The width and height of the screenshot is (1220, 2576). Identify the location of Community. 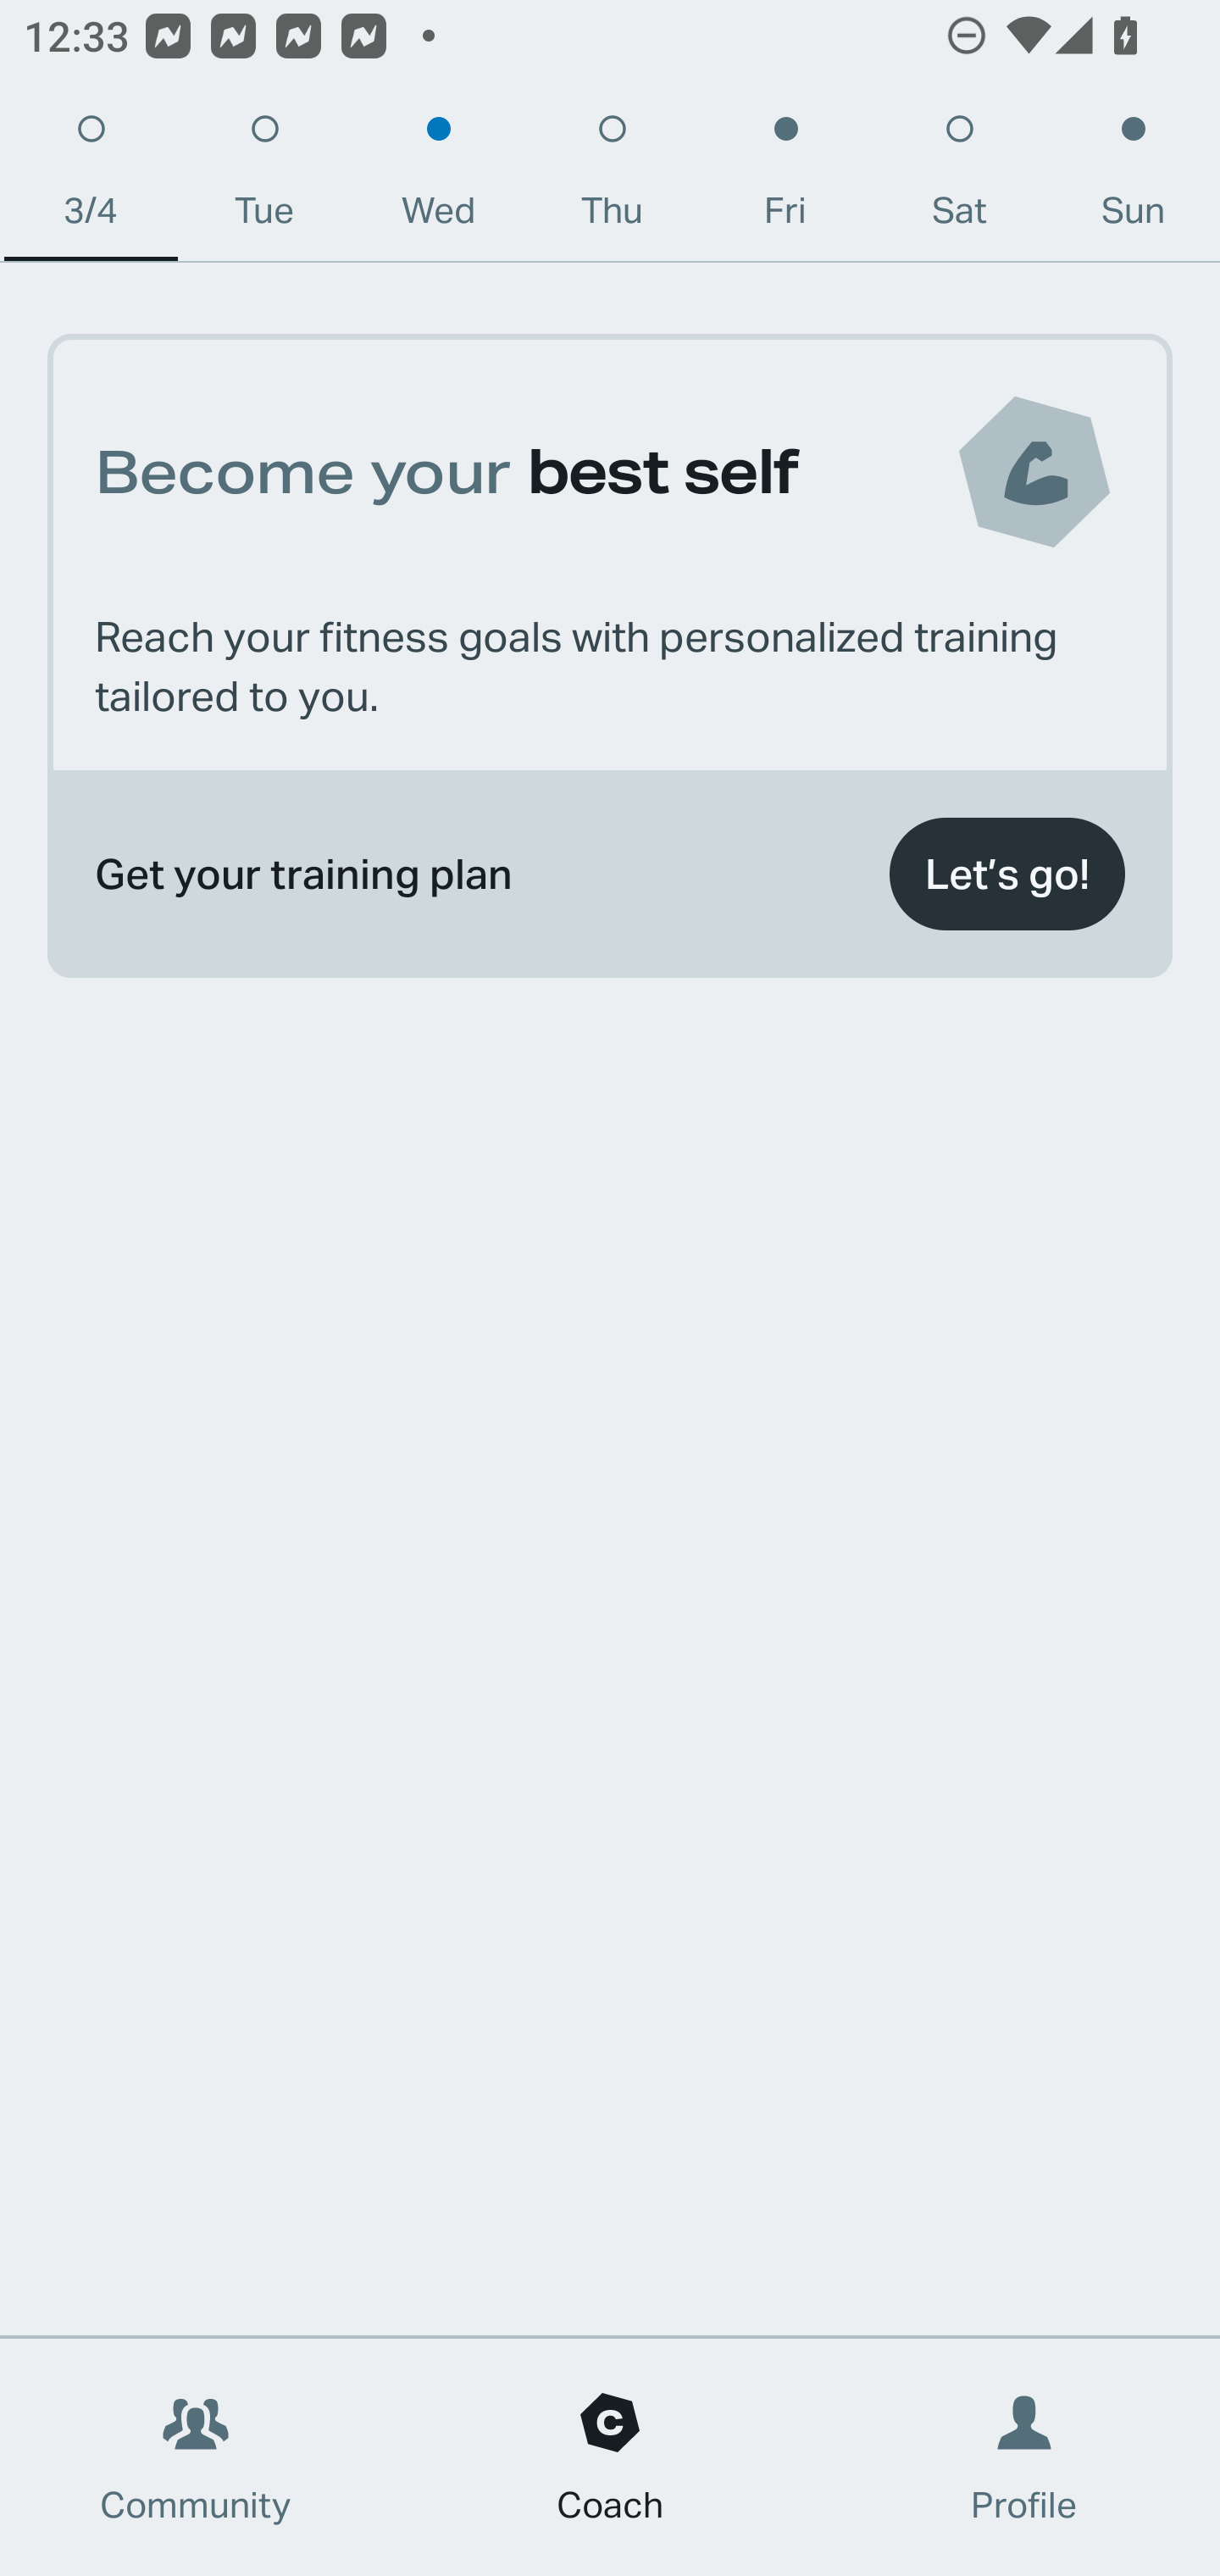
(196, 2457).